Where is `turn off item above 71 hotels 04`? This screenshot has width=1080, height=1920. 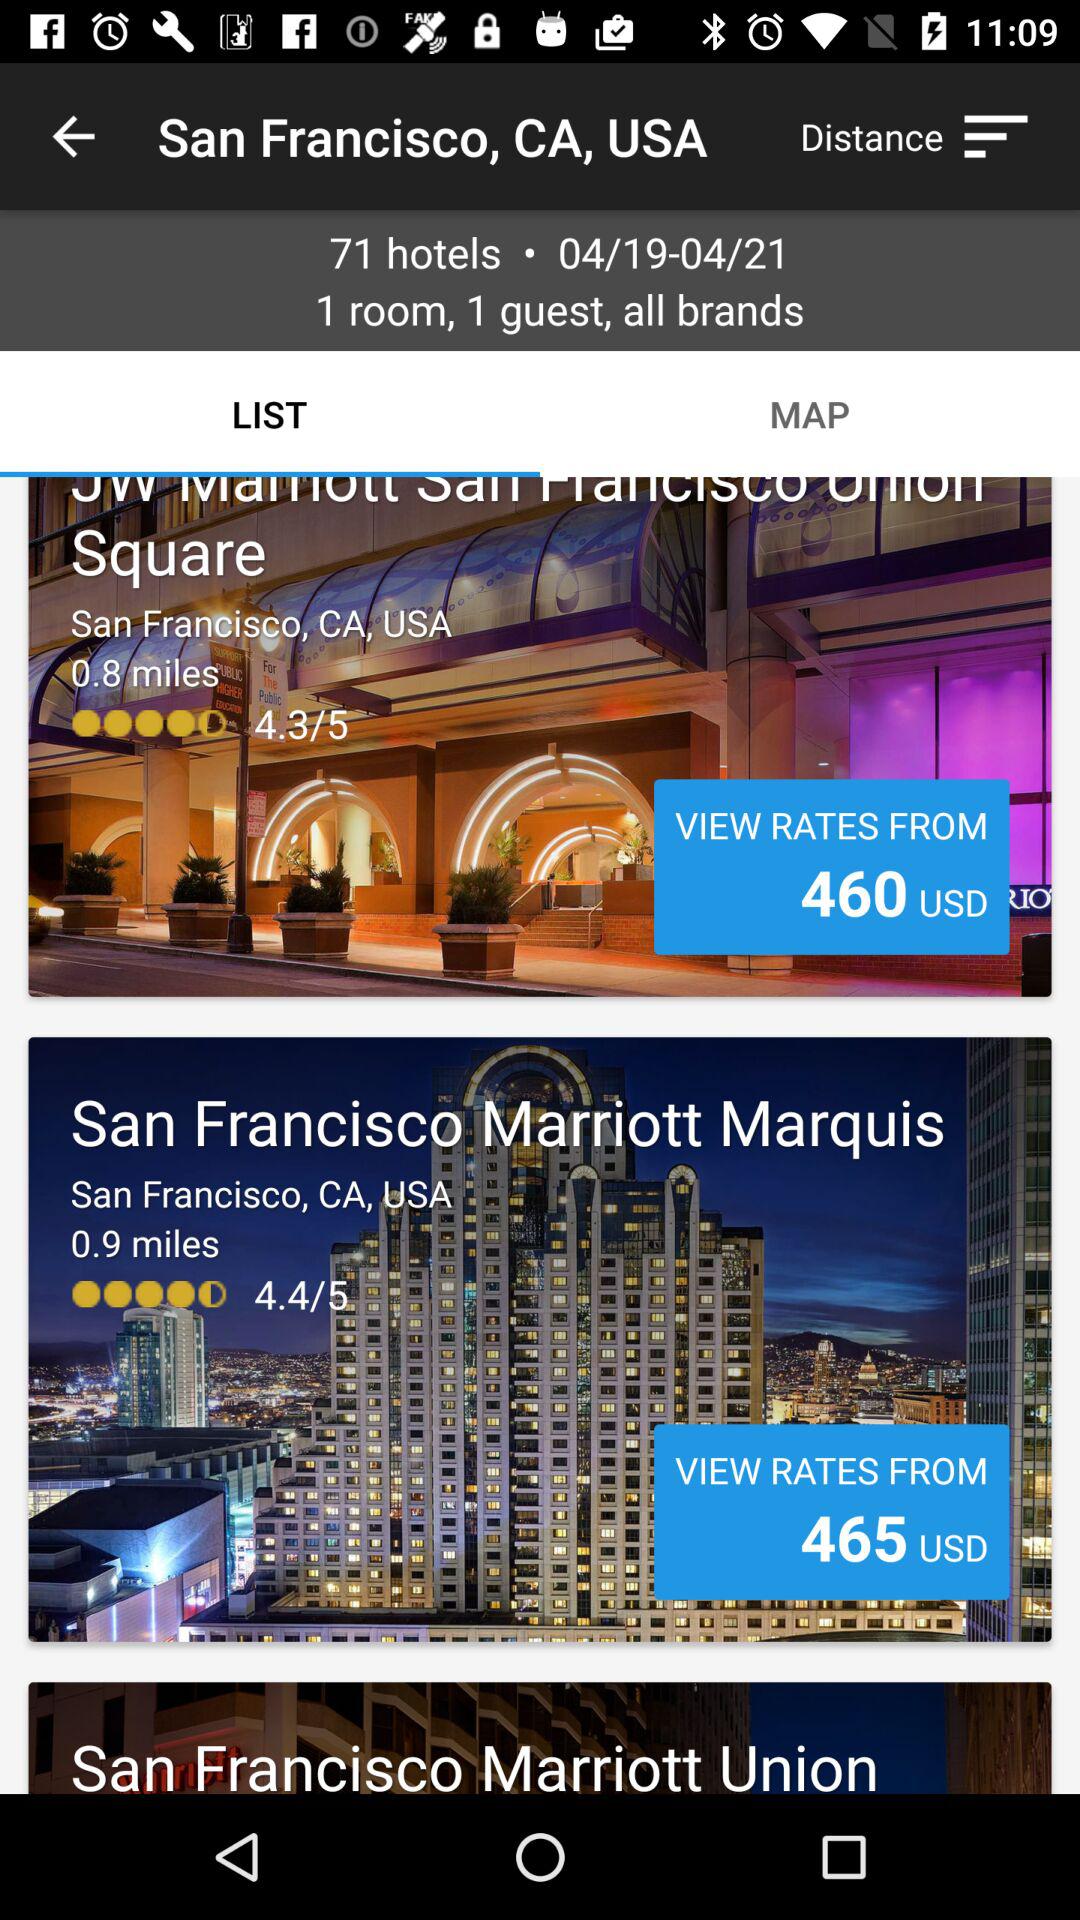 turn off item above 71 hotels 04 is located at coordinates (73, 136).